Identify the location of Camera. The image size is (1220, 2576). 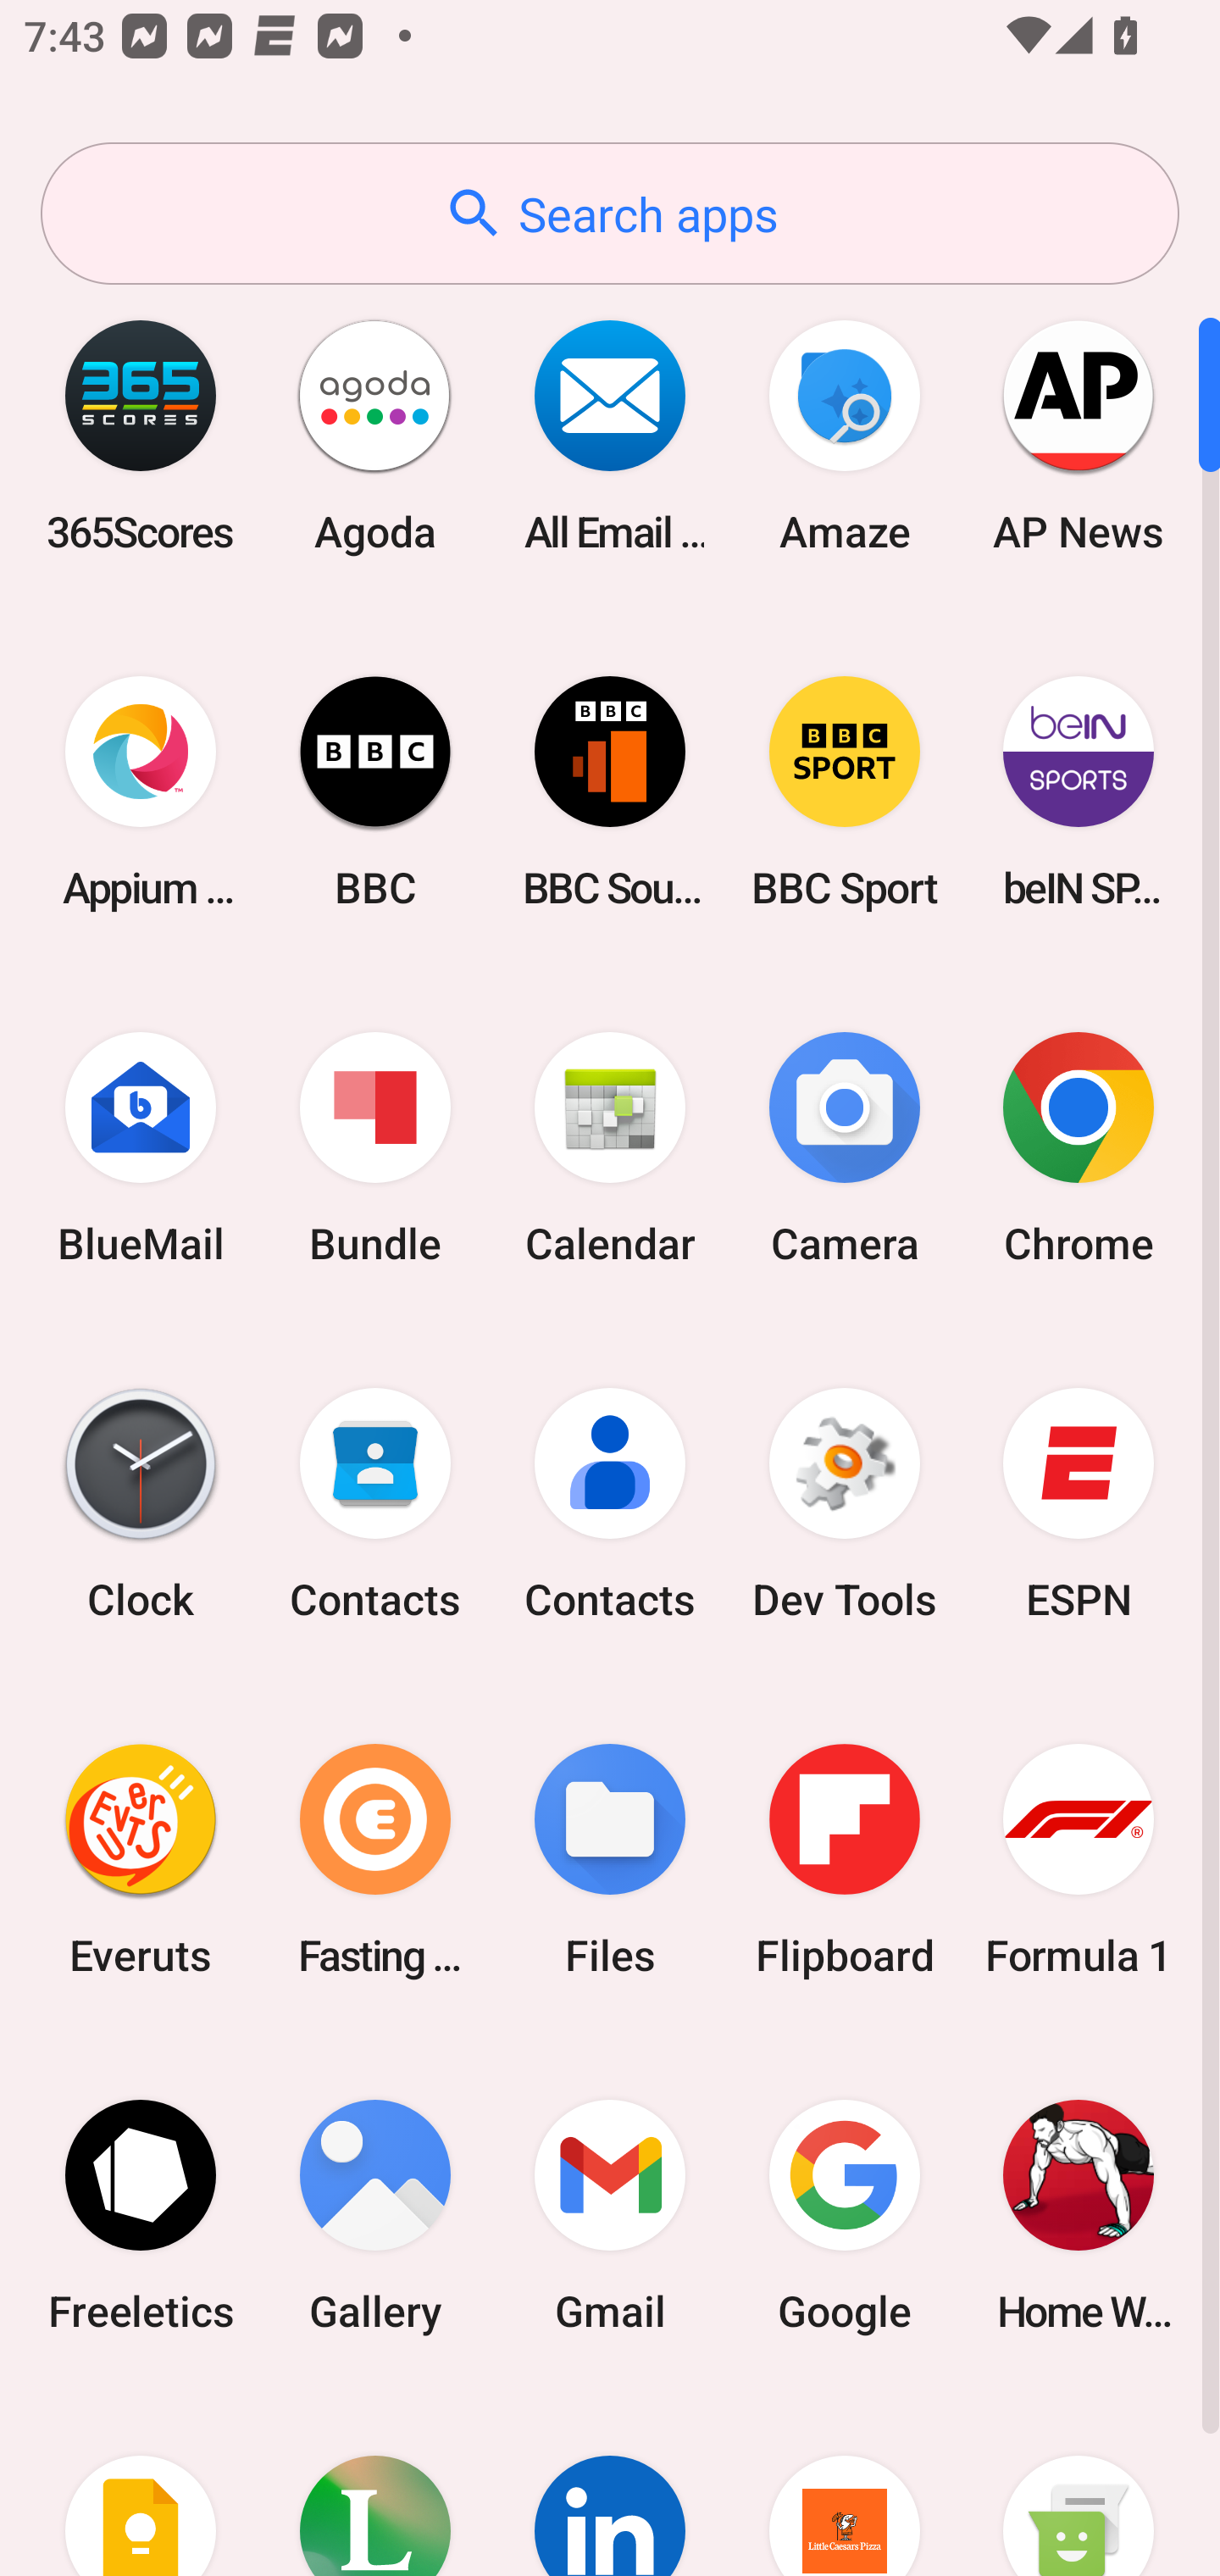
(844, 1149).